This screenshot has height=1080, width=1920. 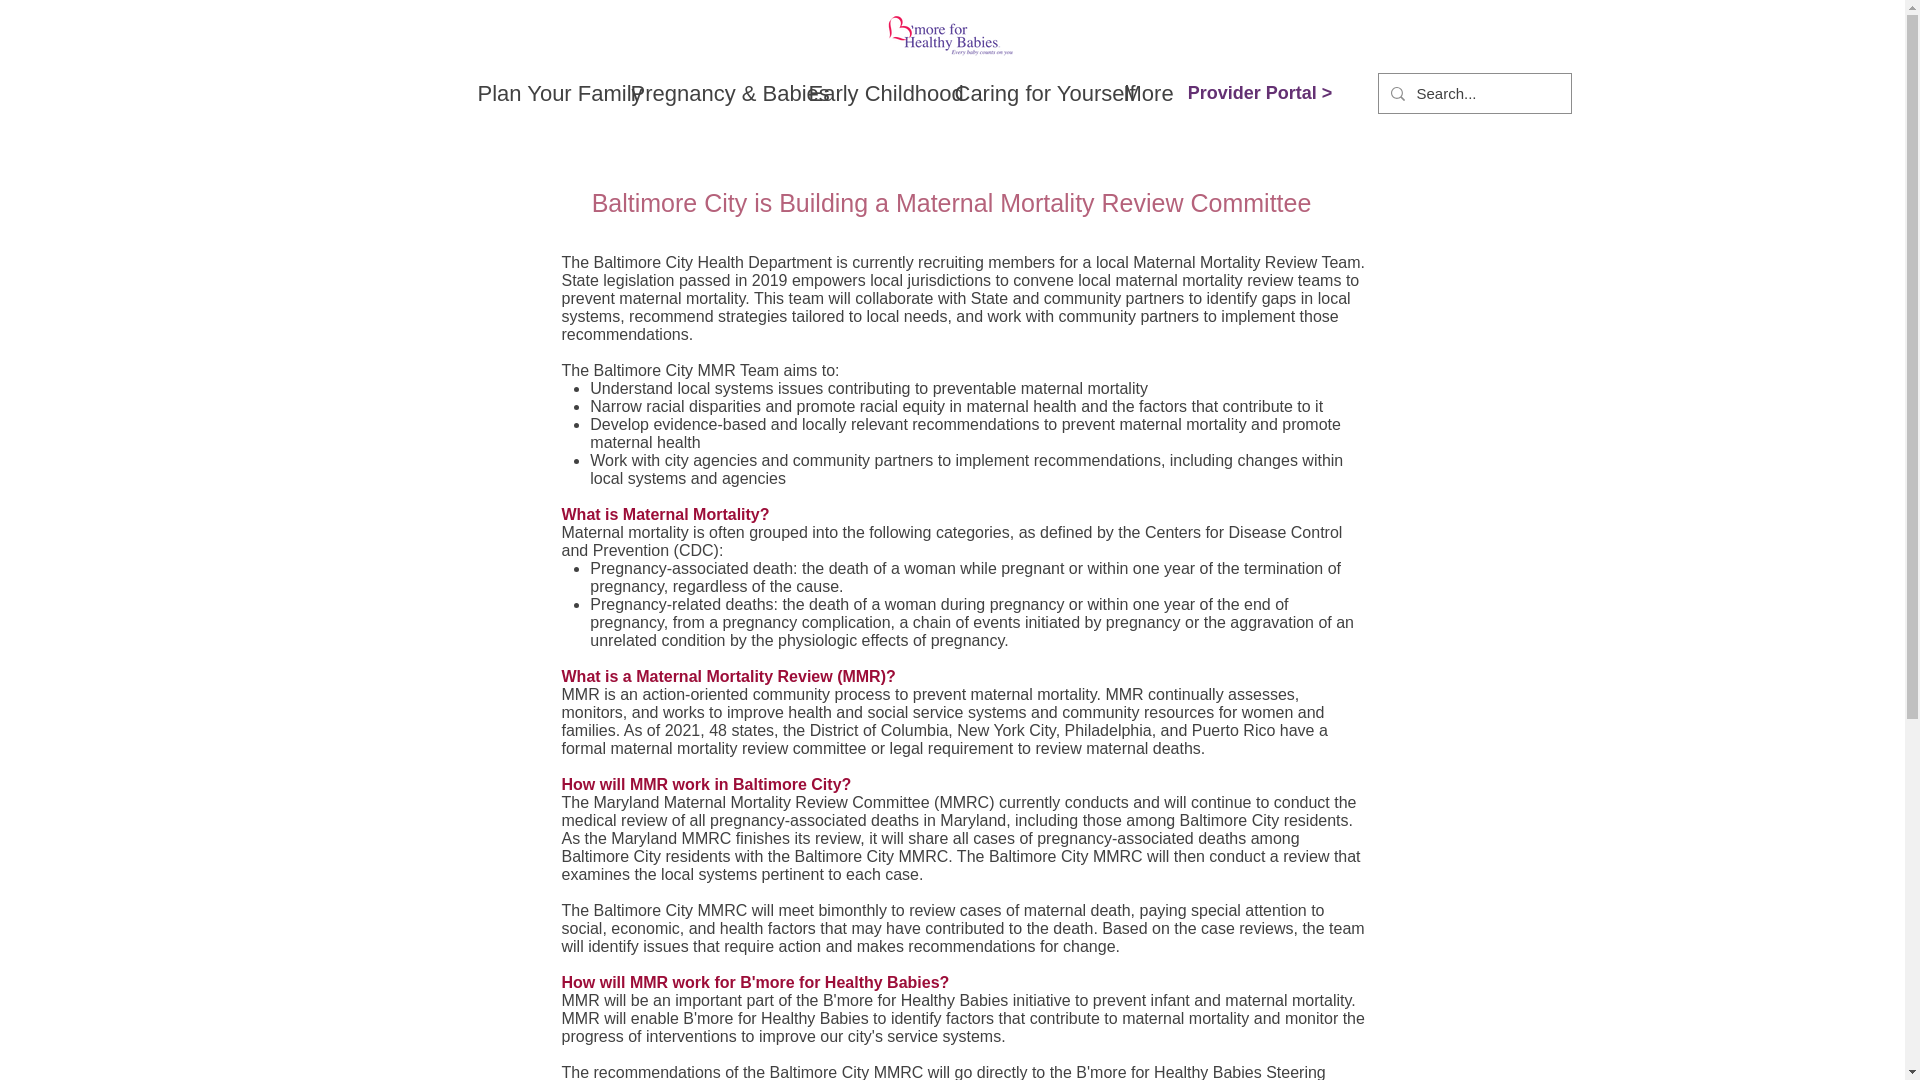 I want to click on Plan Your Family, so click(x=538, y=93).